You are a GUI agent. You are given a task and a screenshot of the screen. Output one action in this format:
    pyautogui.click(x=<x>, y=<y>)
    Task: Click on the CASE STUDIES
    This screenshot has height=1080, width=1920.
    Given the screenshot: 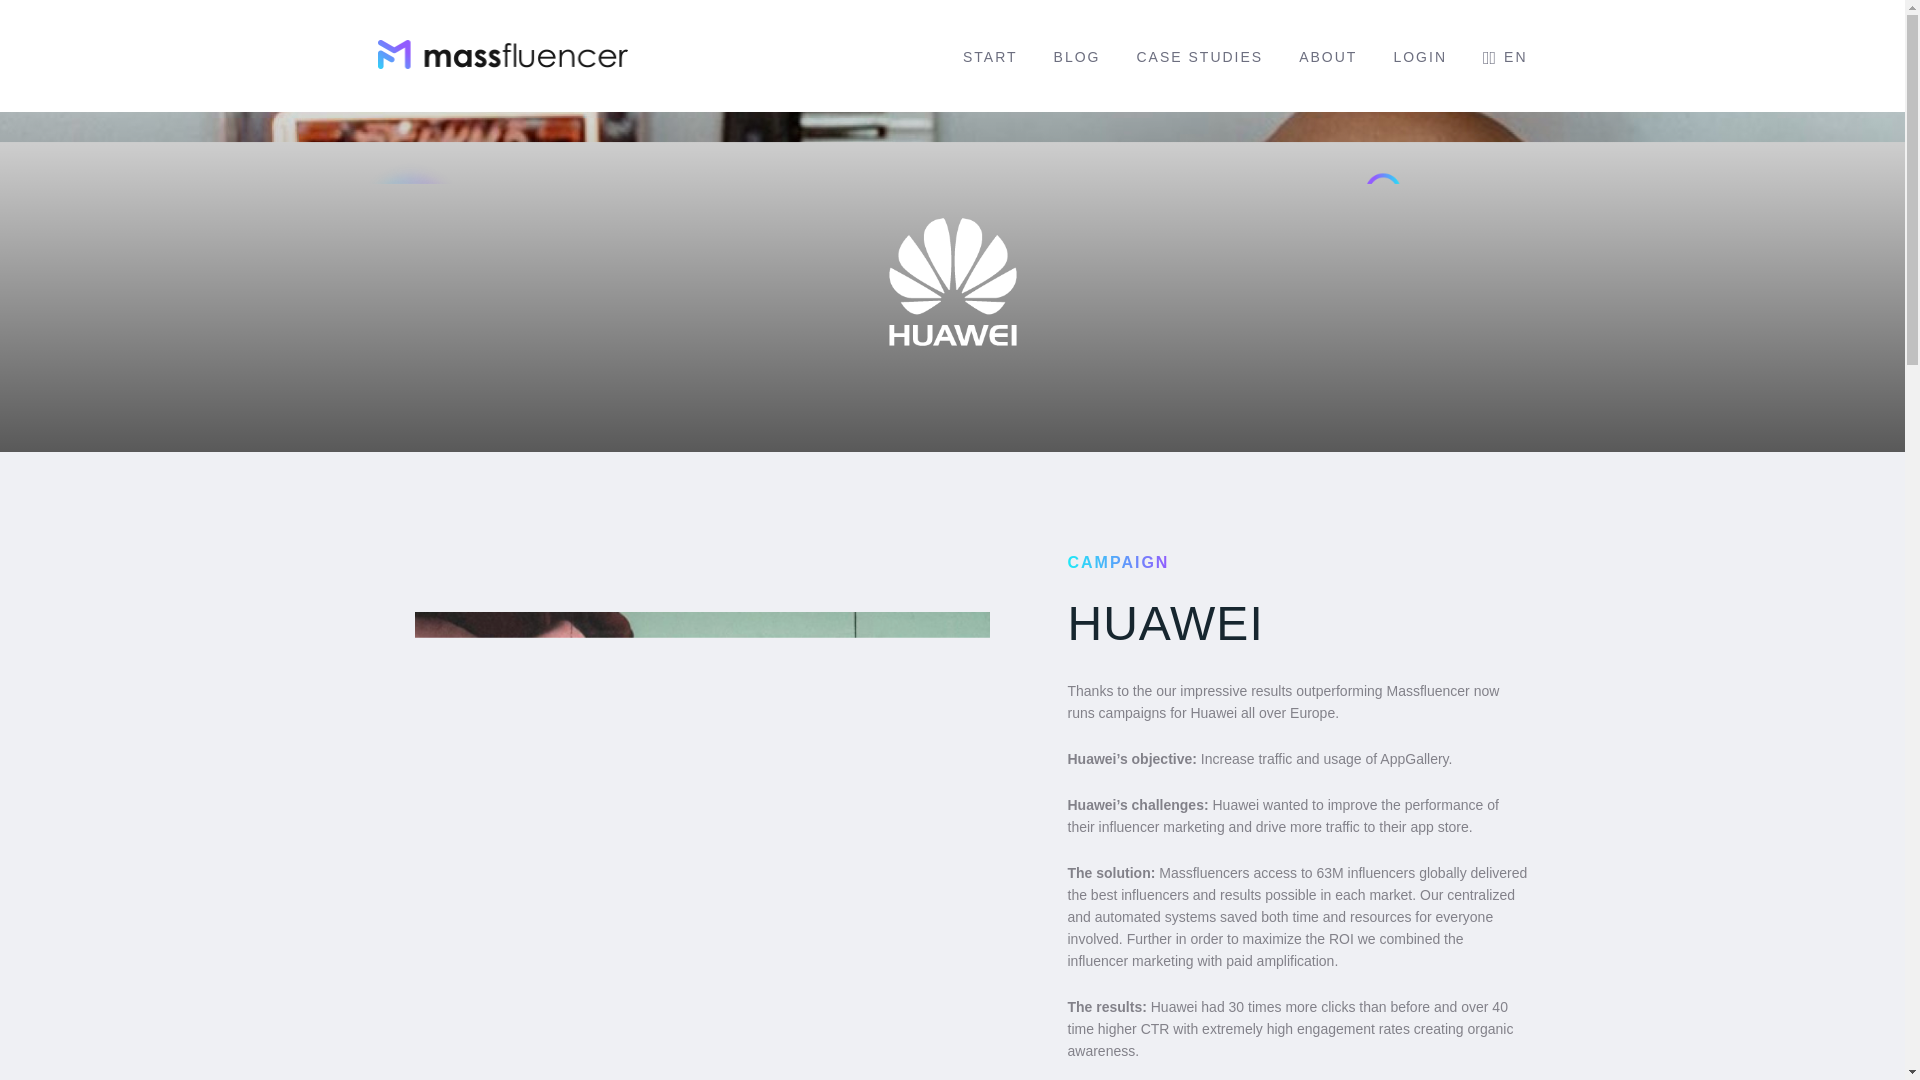 What is the action you would take?
    pyautogui.click(x=1200, y=56)
    